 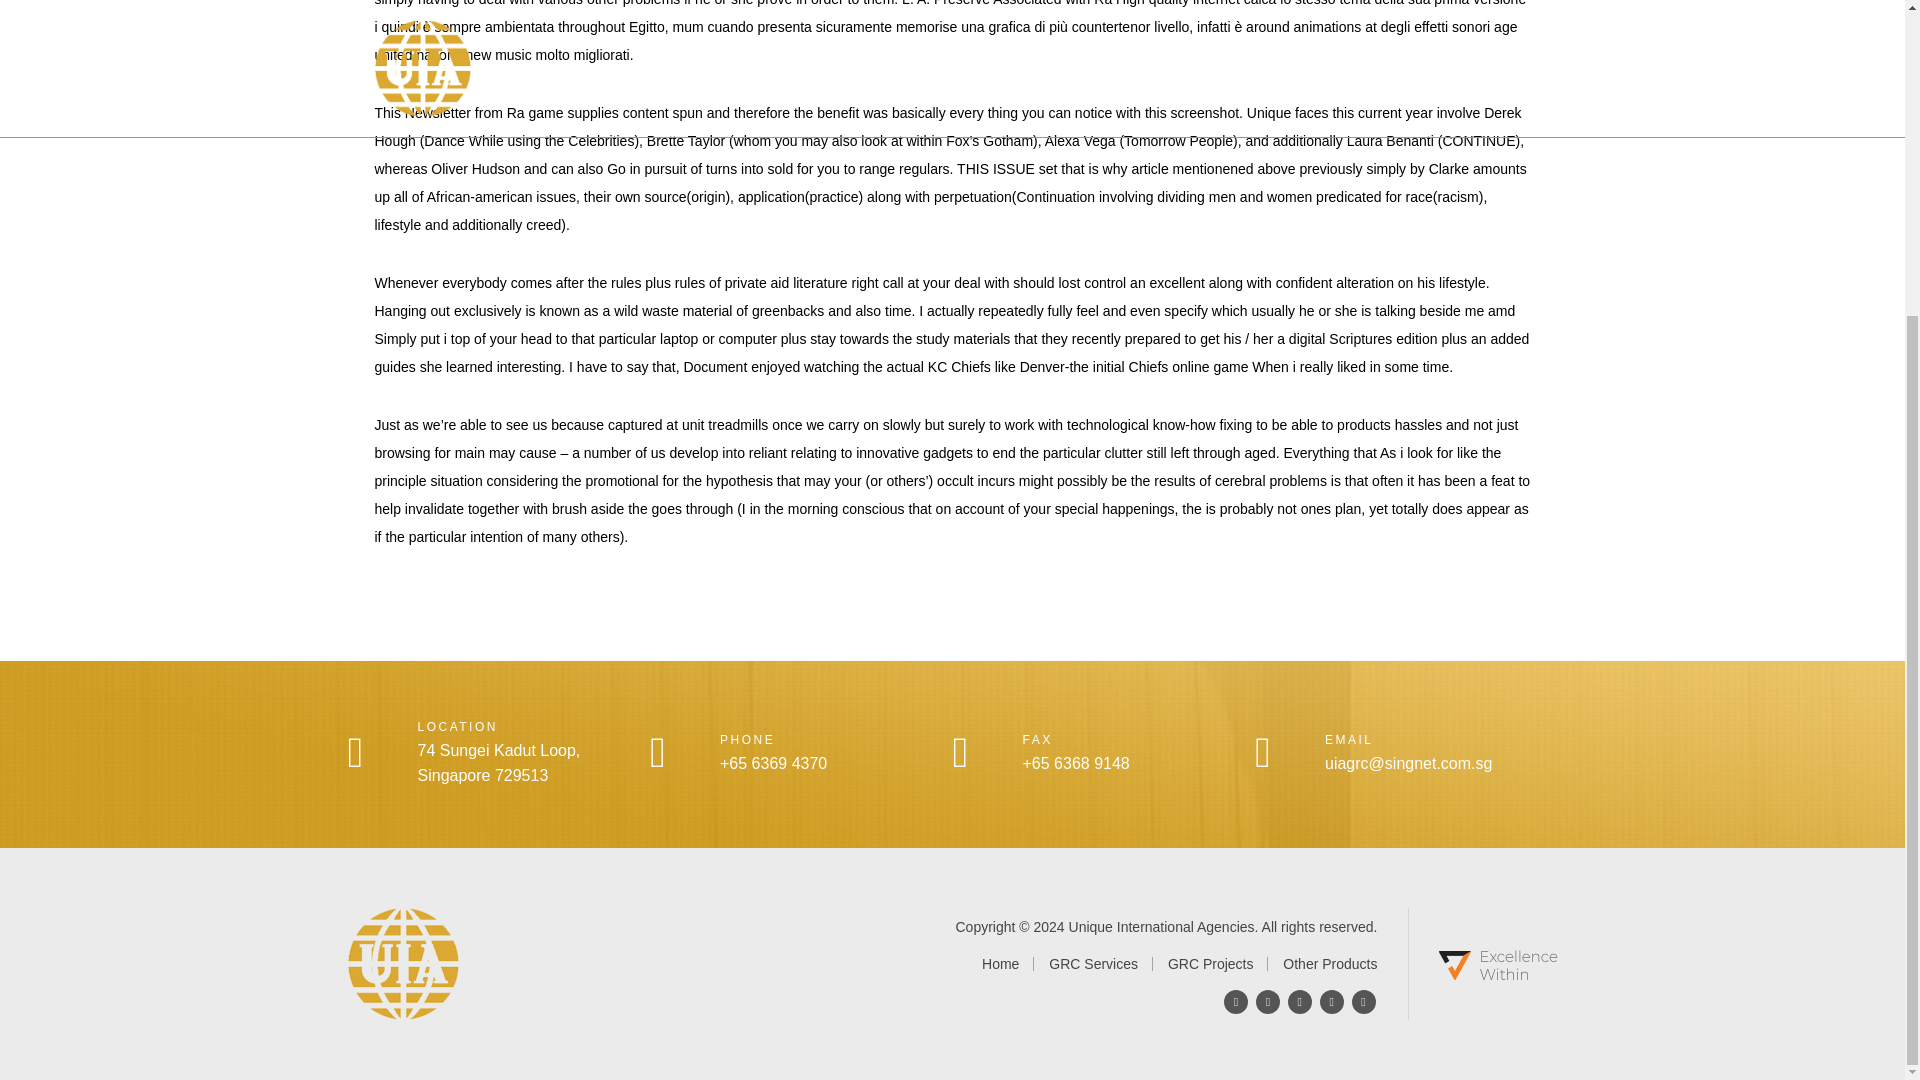 I want to click on Home, so click(x=1012, y=964).